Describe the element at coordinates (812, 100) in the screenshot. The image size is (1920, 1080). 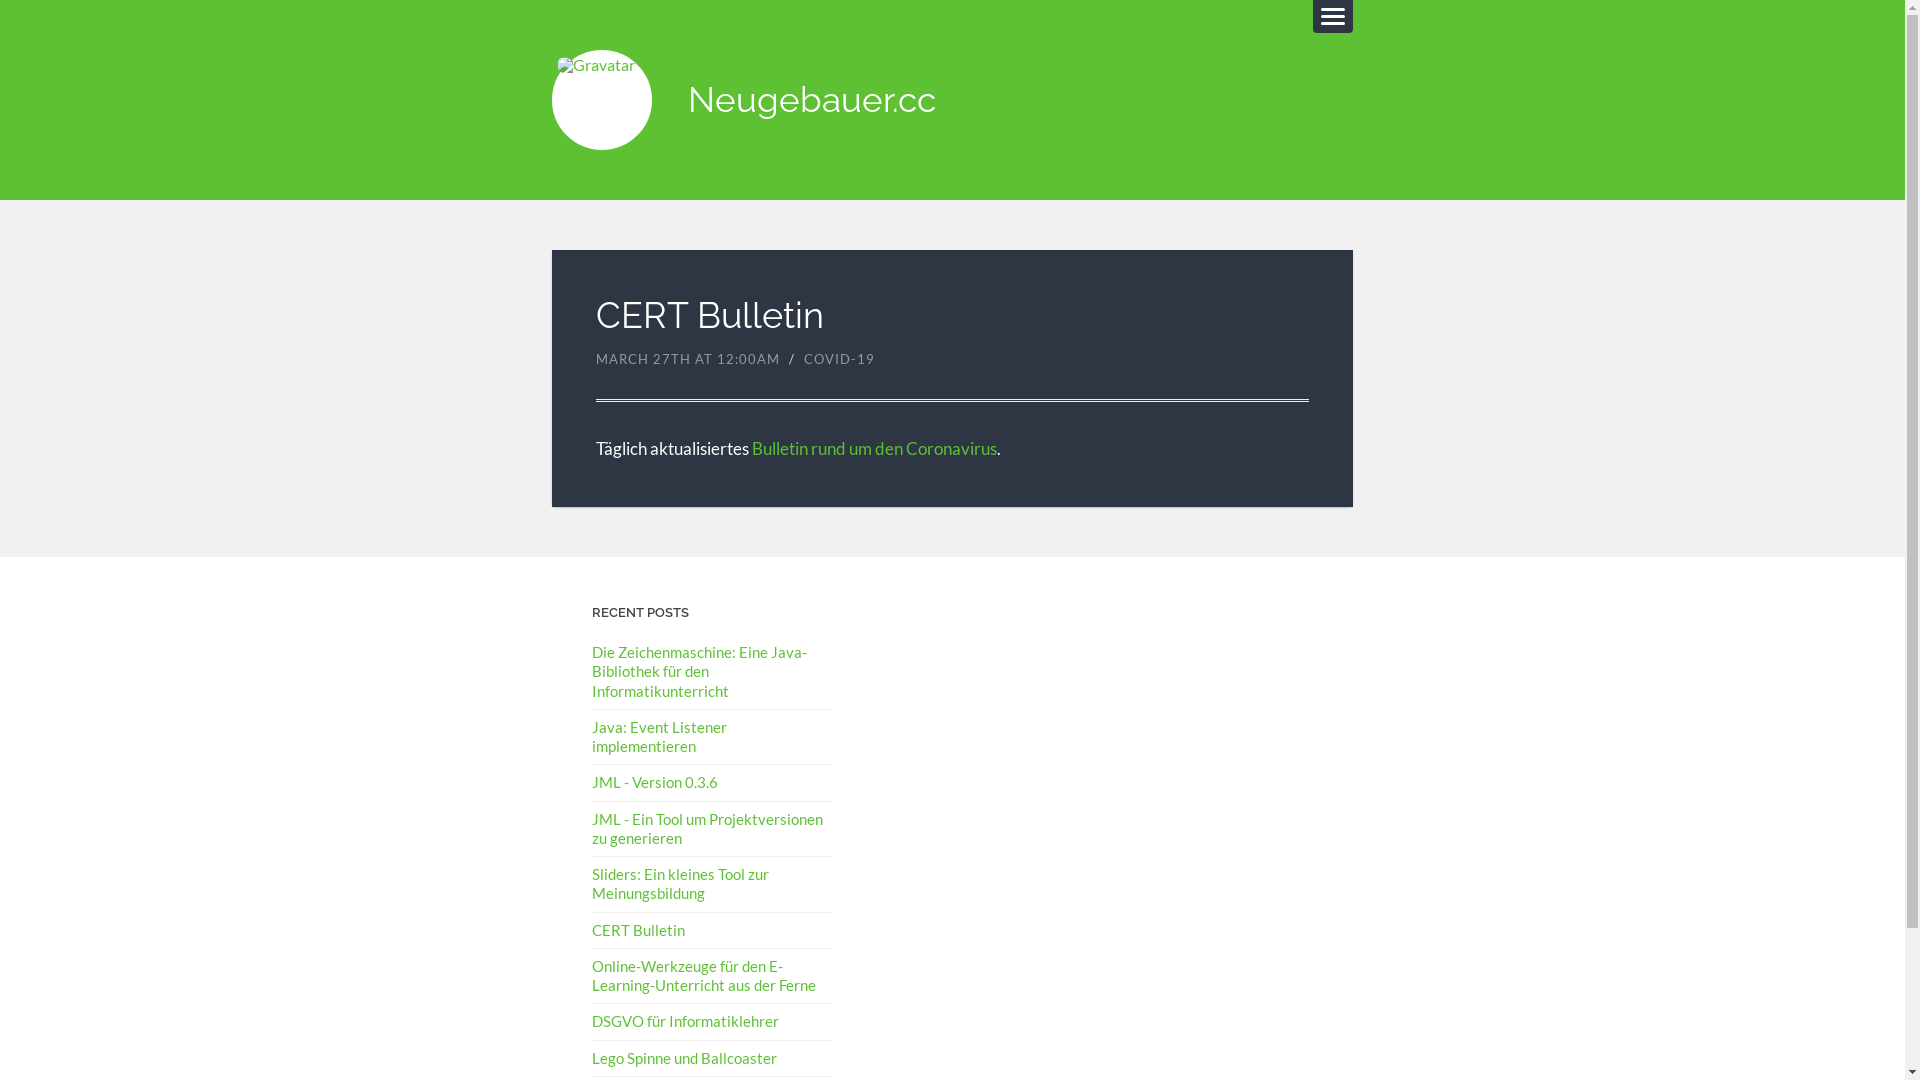
I see `Neugebauer.cc` at that location.